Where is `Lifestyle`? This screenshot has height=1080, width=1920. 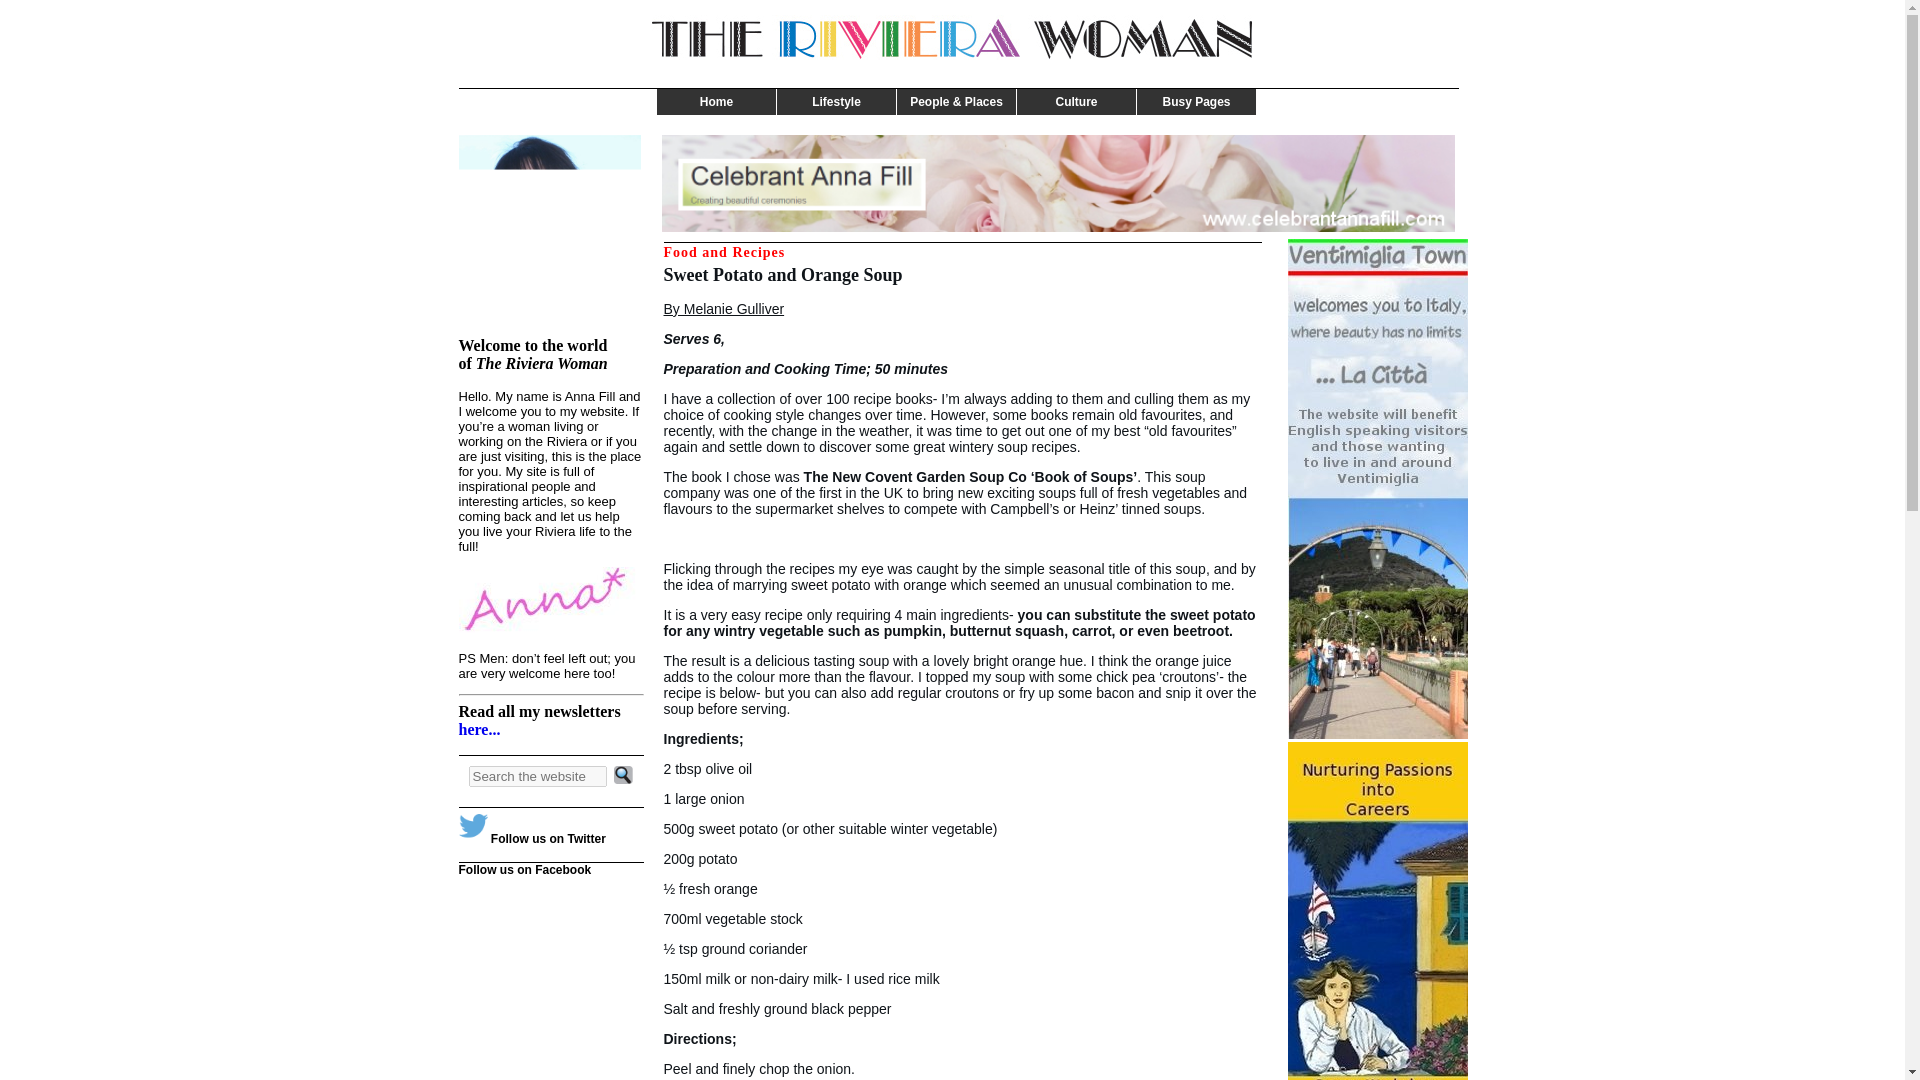 Lifestyle is located at coordinates (836, 101).